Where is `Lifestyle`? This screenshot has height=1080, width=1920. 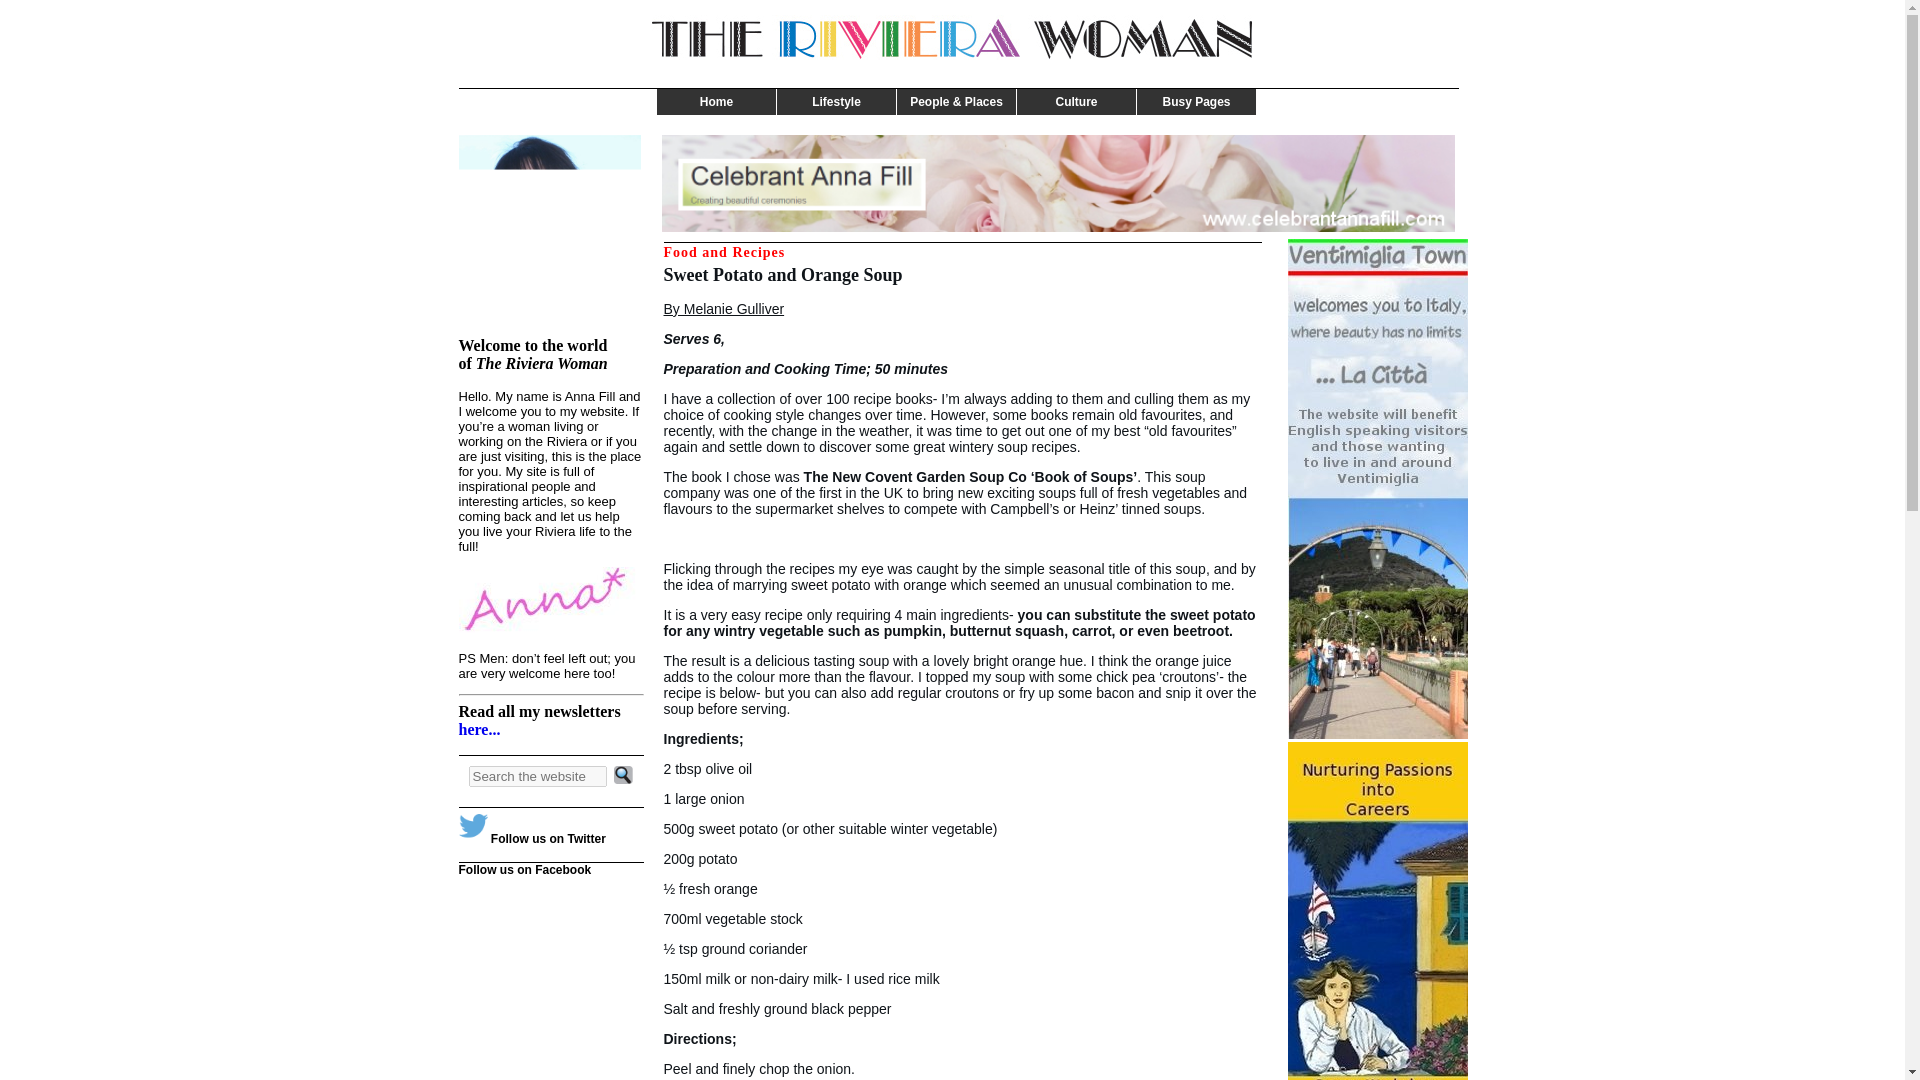 Lifestyle is located at coordinates (836, 101).